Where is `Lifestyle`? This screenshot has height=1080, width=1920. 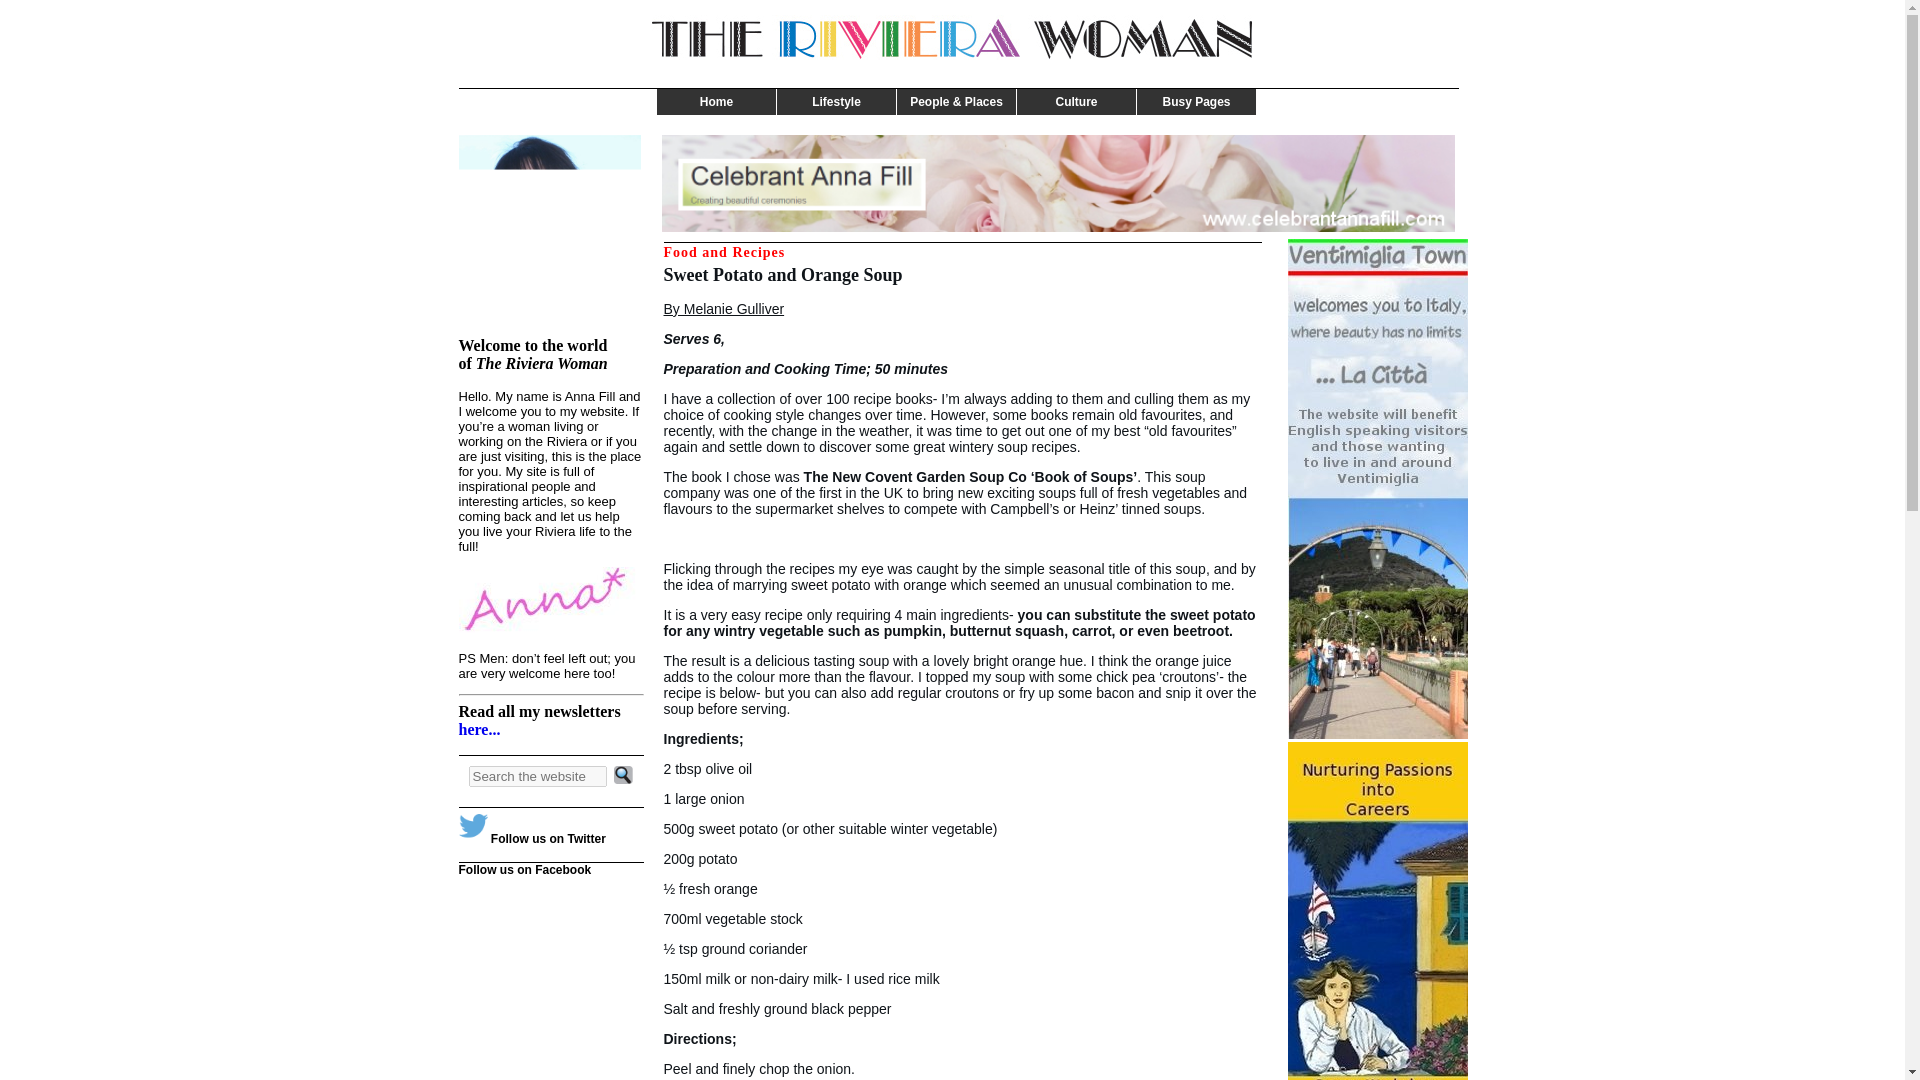 Lifestyle is located at coordinates (836, 101).